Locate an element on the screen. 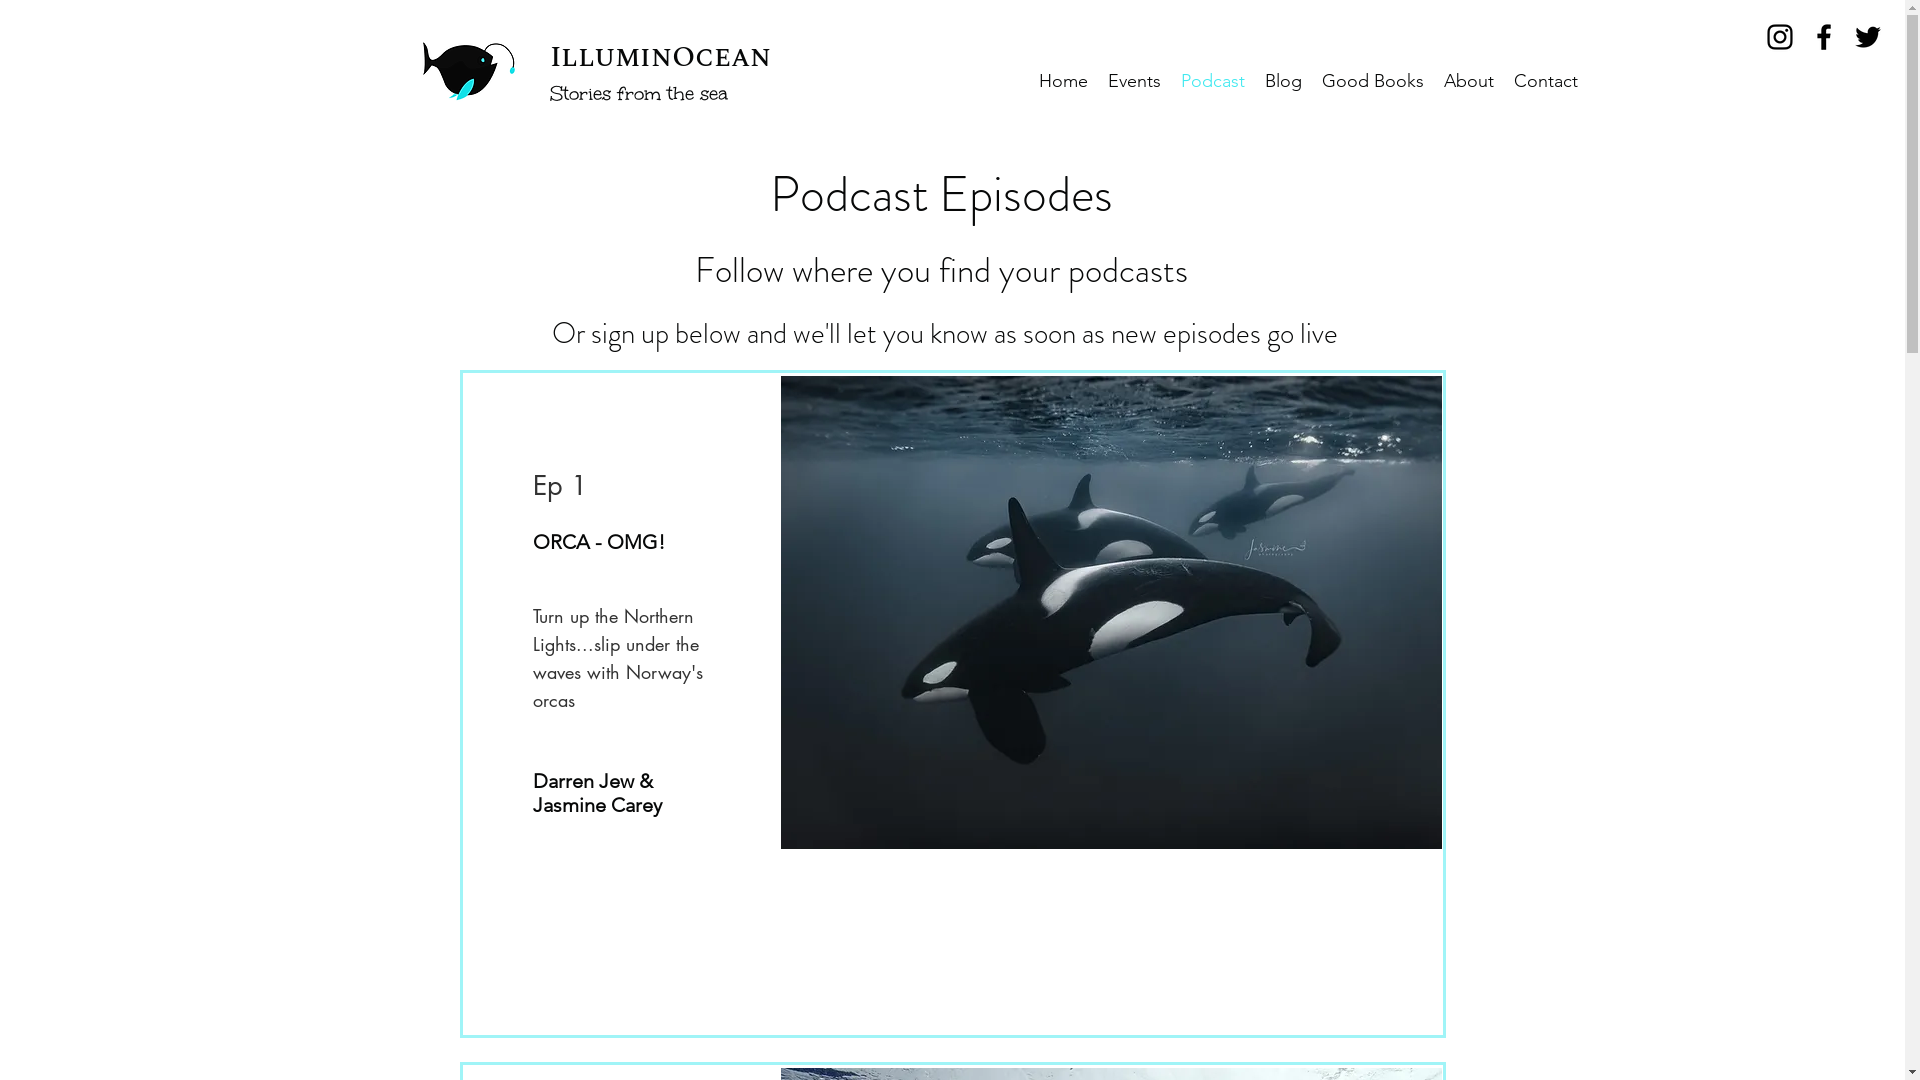  SoundCloud is located at coordinates (1109, 941).